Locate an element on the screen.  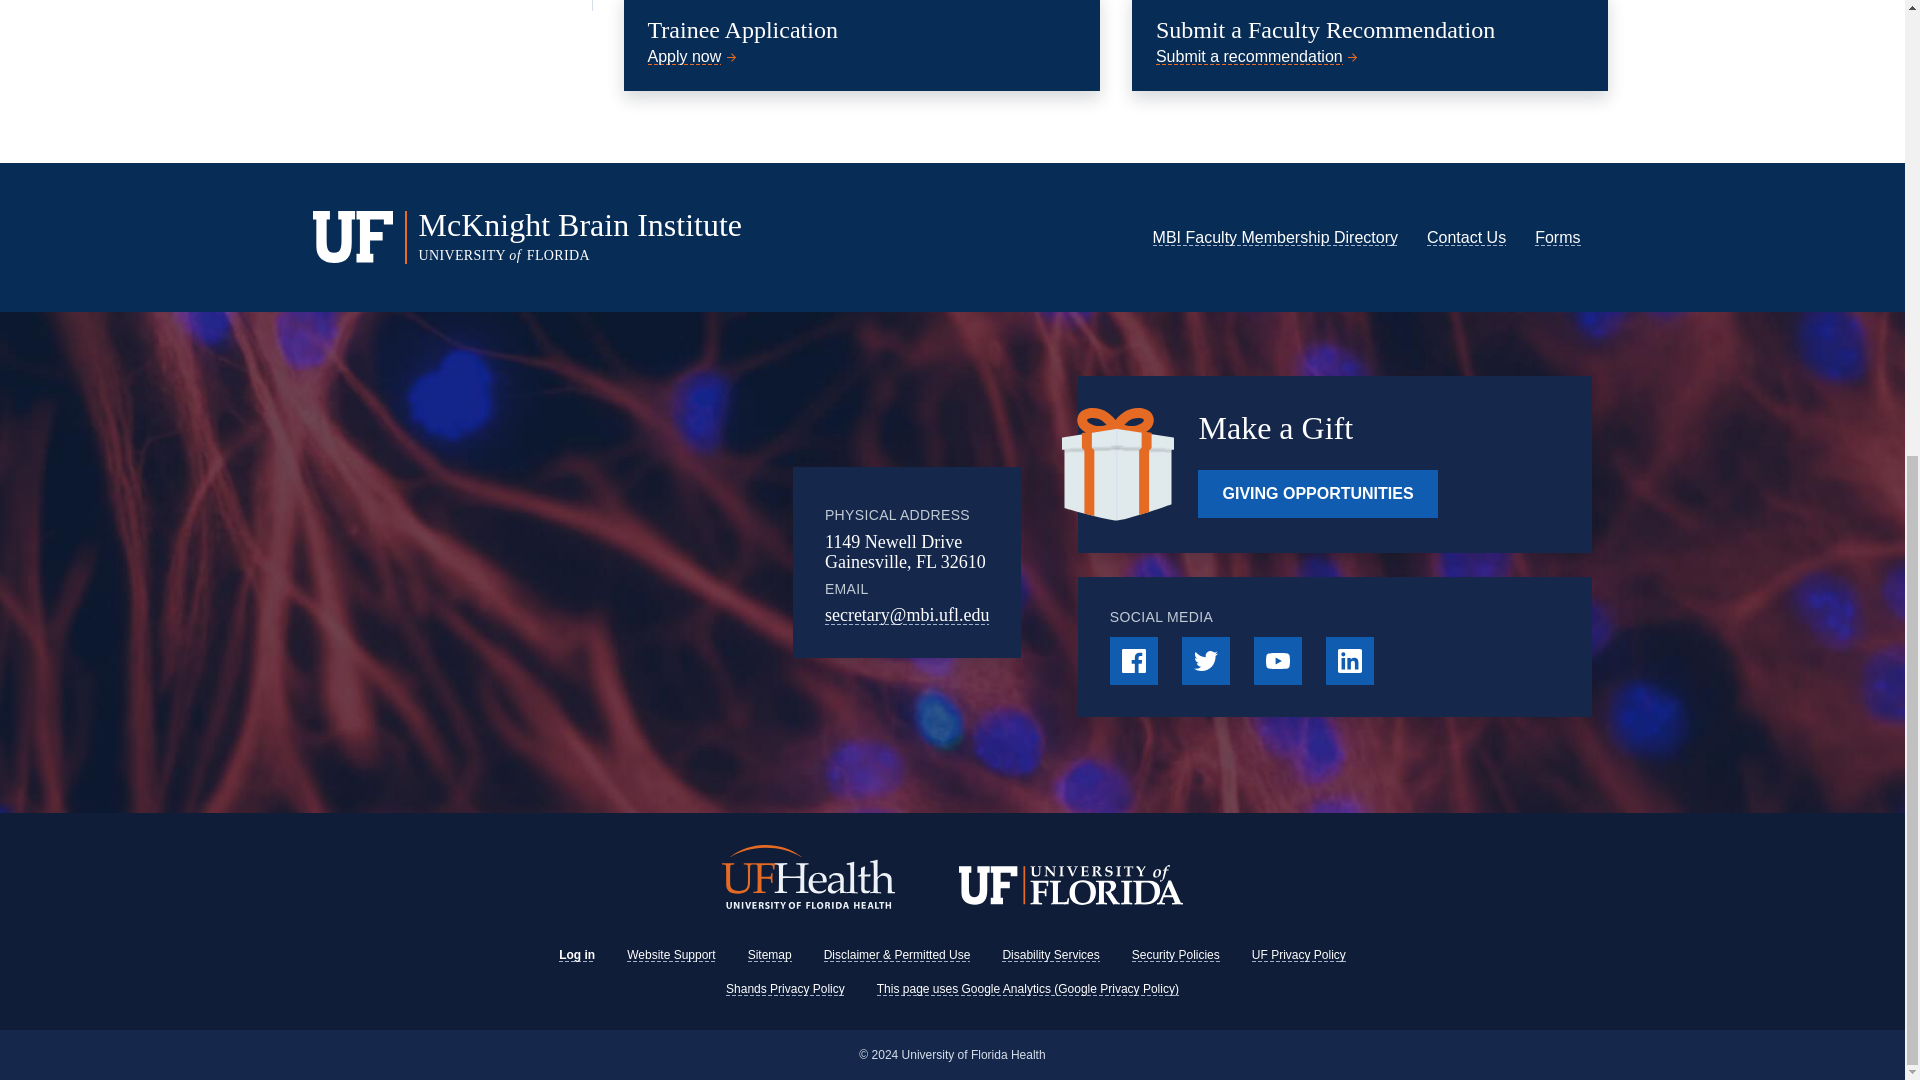
Sitemap is located at coordinates (770, 955).